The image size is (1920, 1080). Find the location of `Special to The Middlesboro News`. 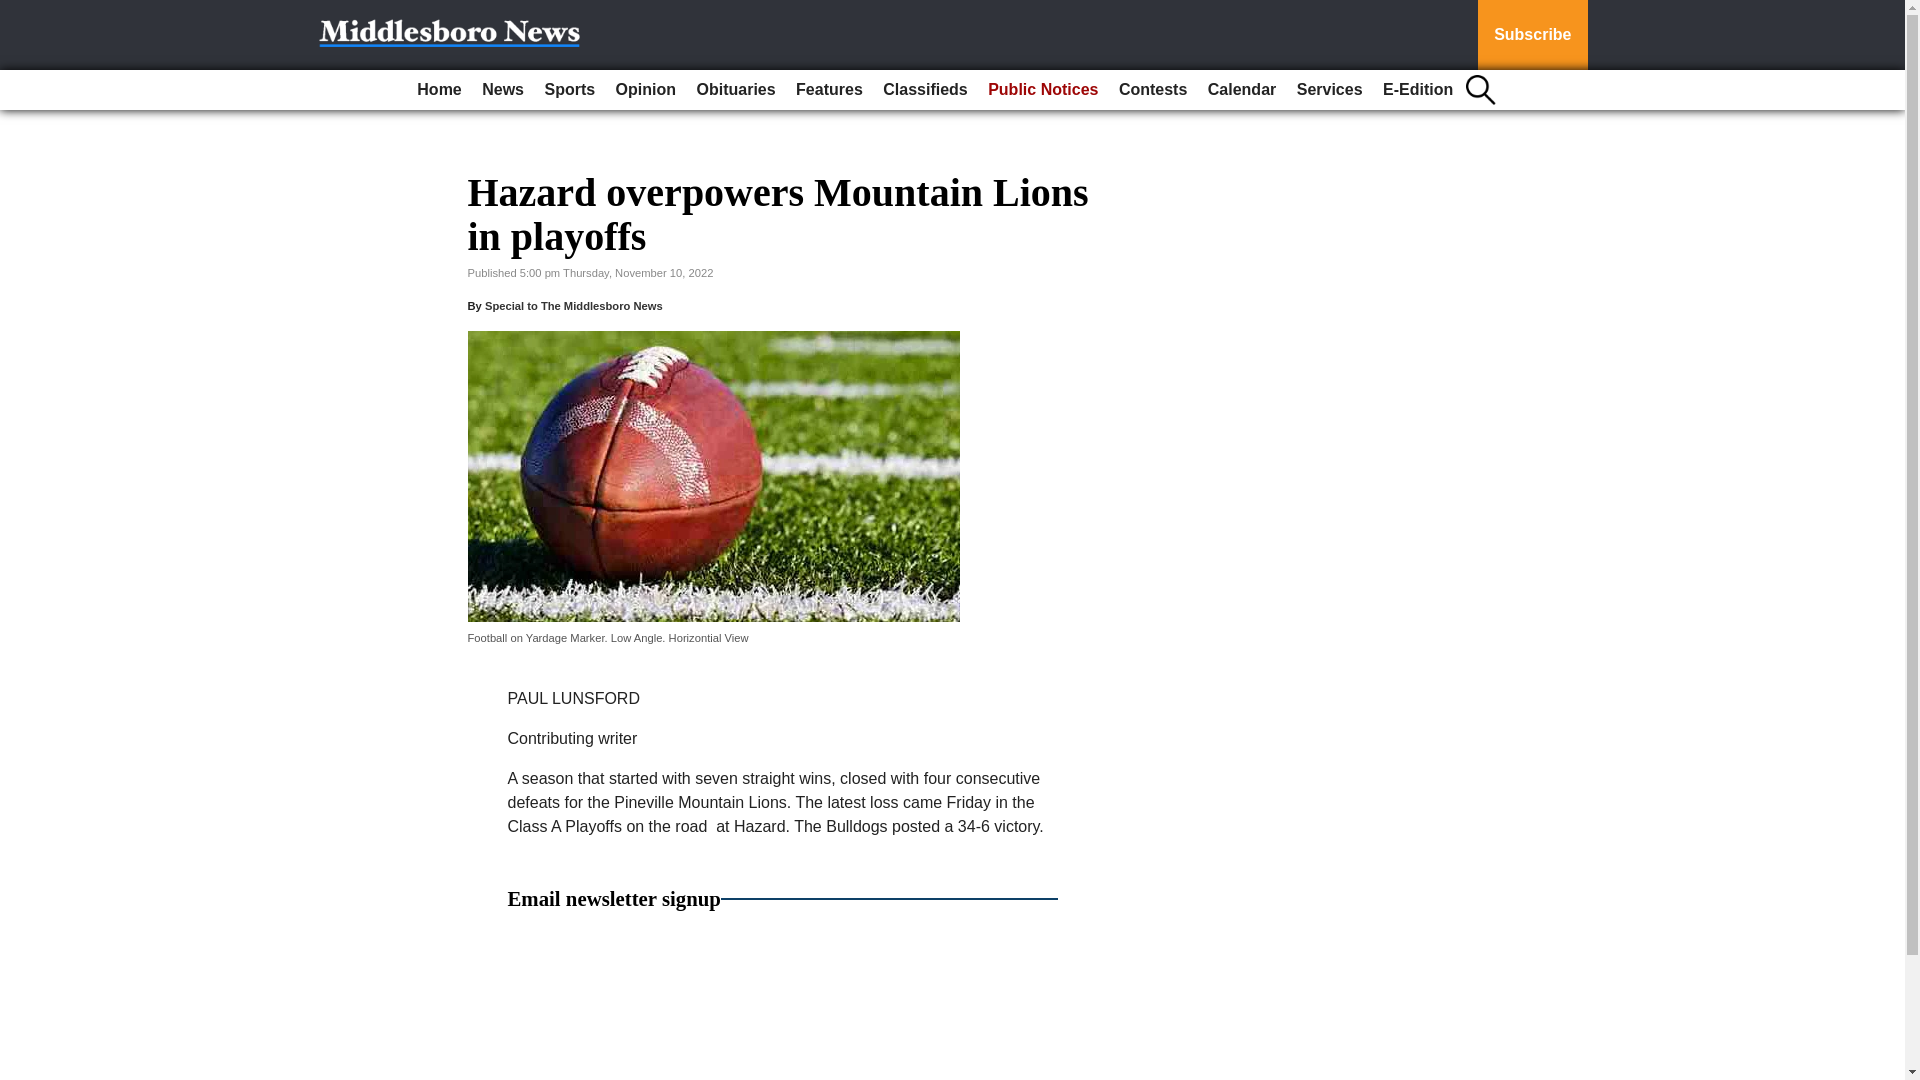

Special to The Middlesboro News is located at coordinates (574, 306).